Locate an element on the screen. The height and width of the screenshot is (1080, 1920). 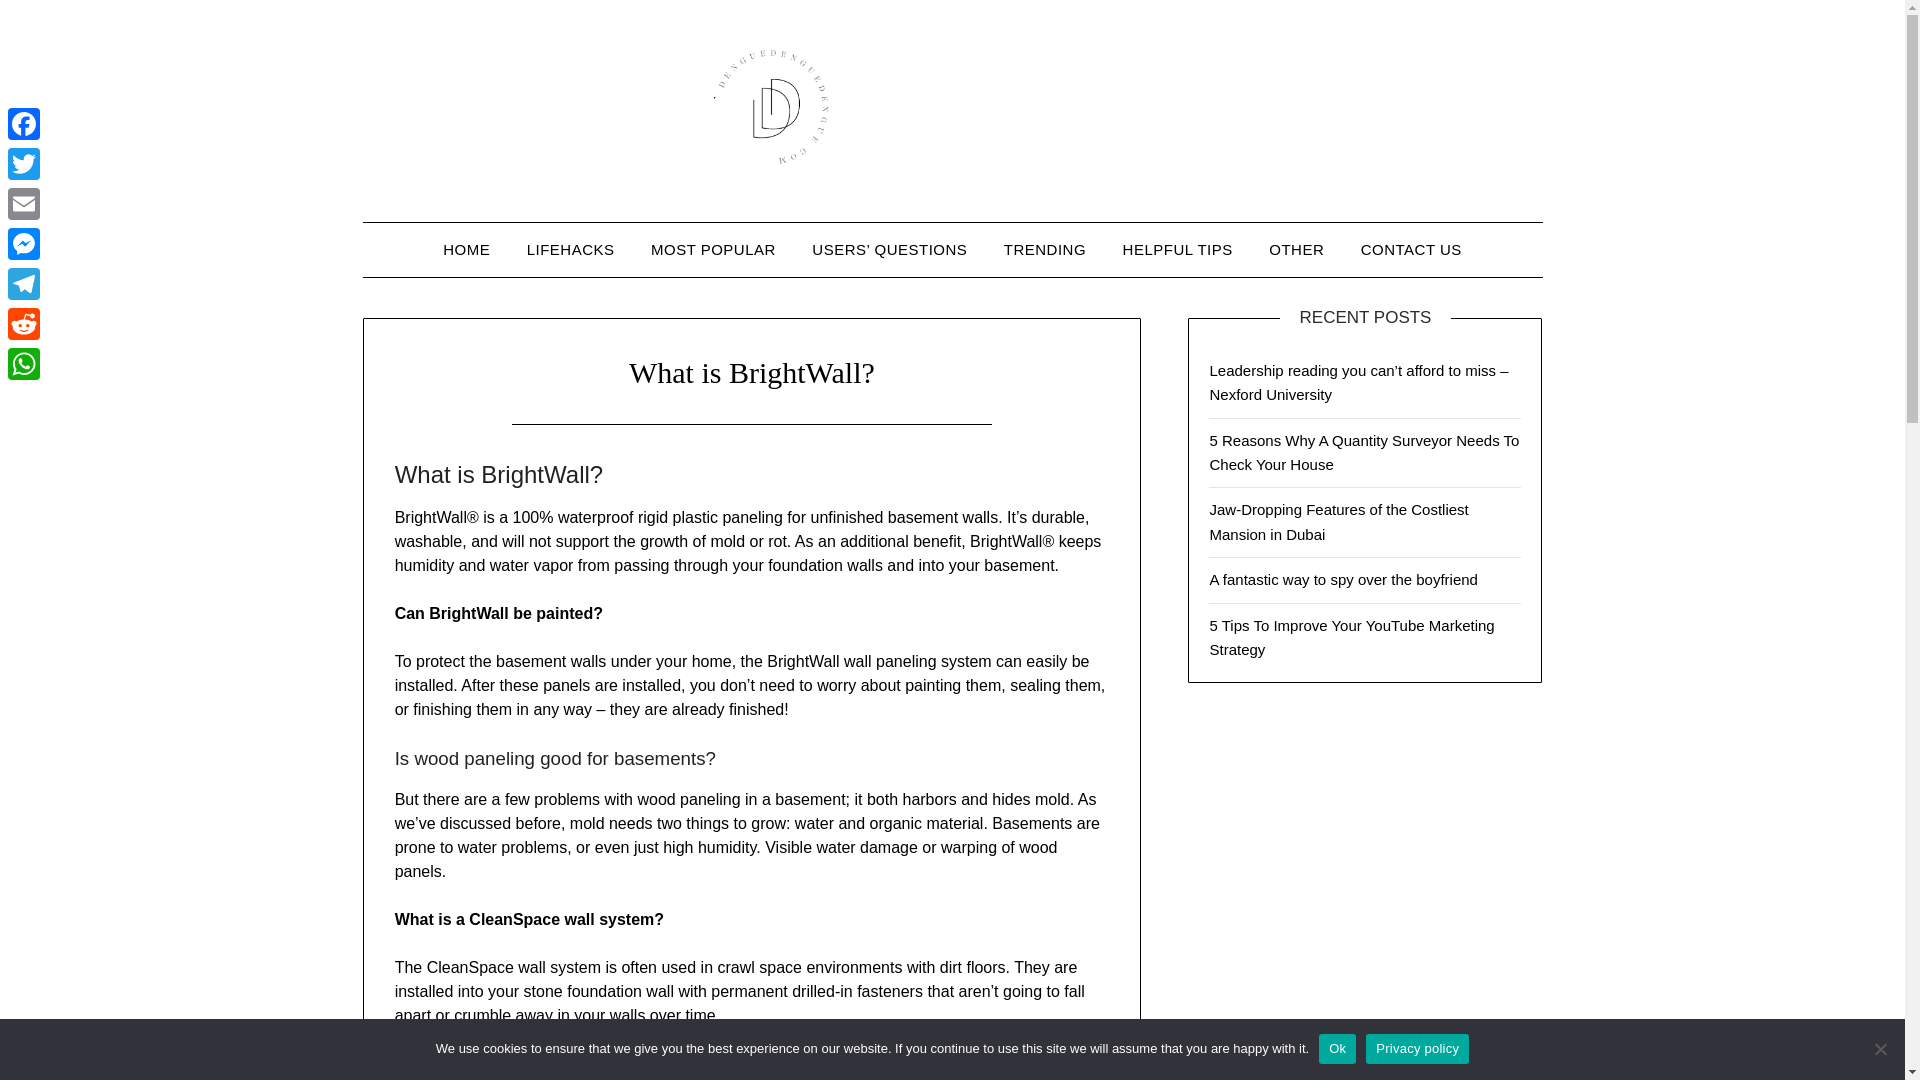
Telegram is located at coordinates (24, 283).